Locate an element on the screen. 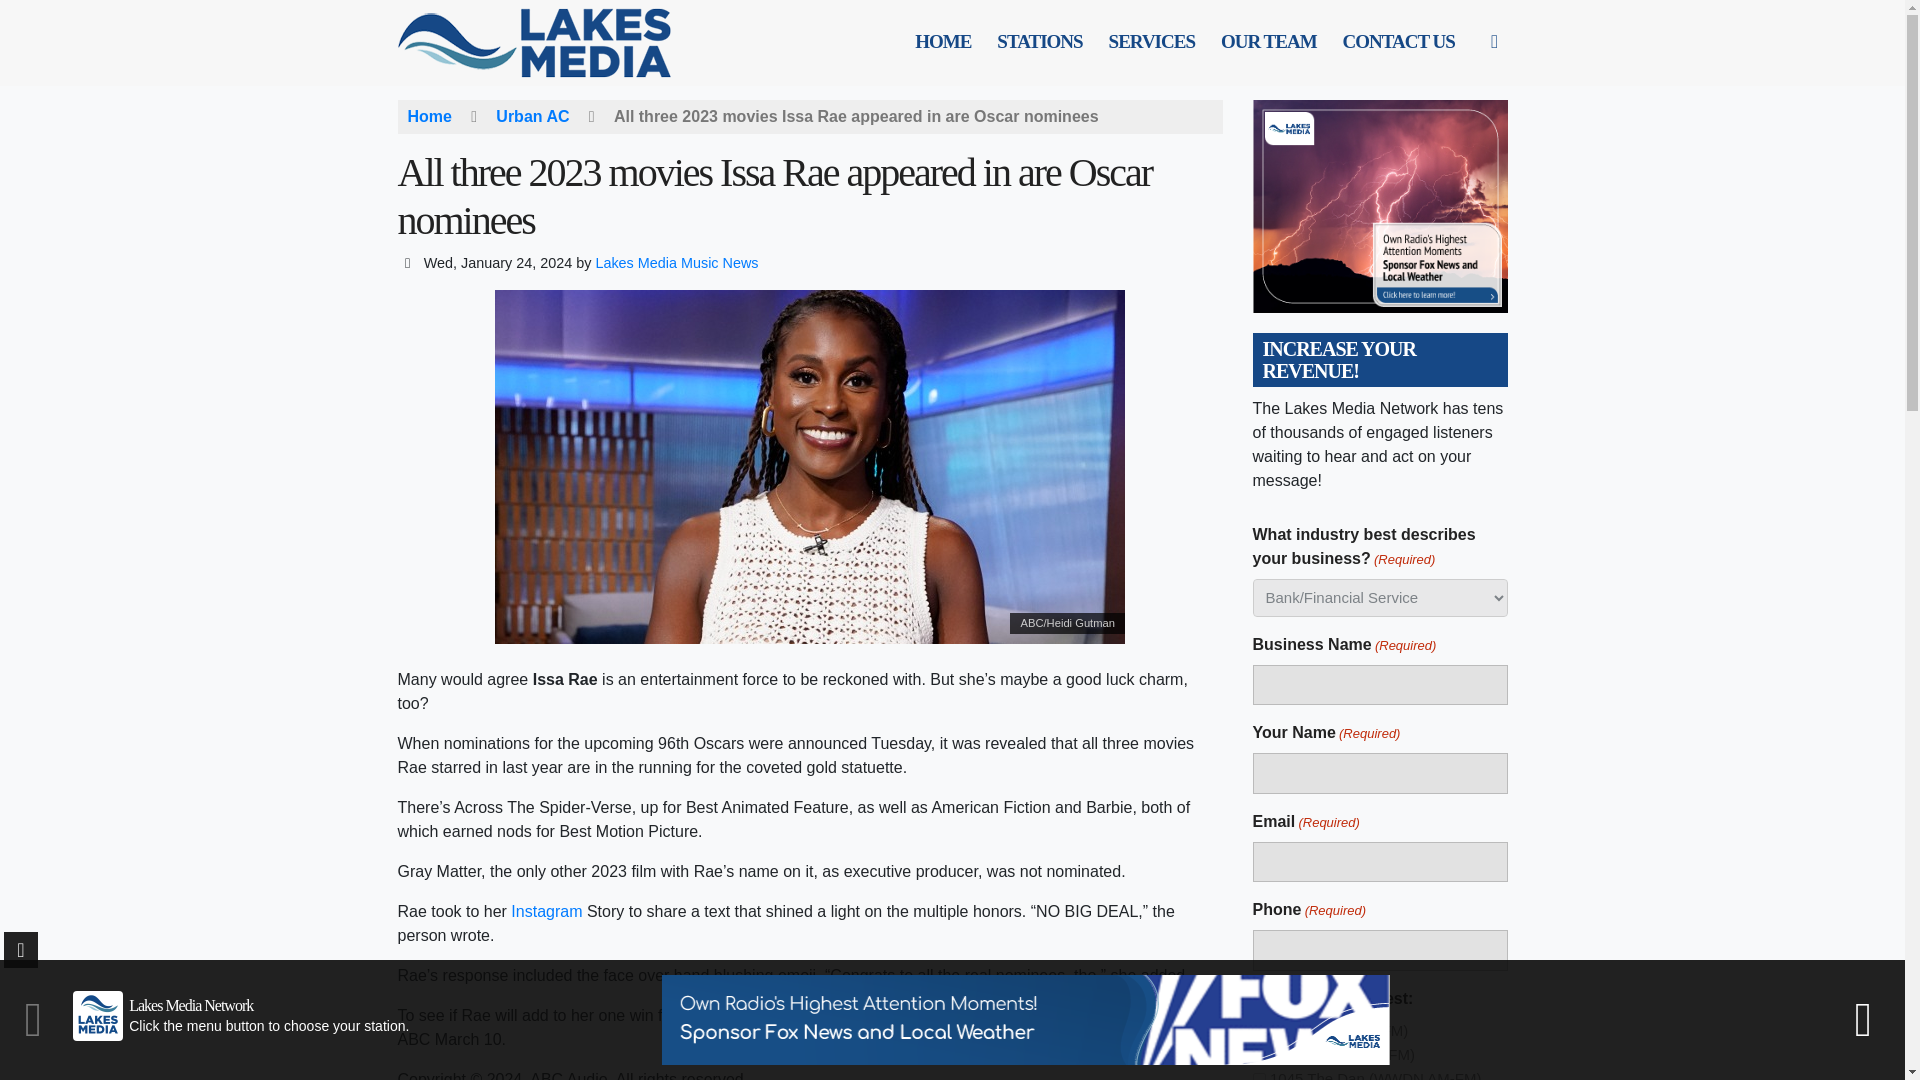  HOME is located at coordinates (942, 42).